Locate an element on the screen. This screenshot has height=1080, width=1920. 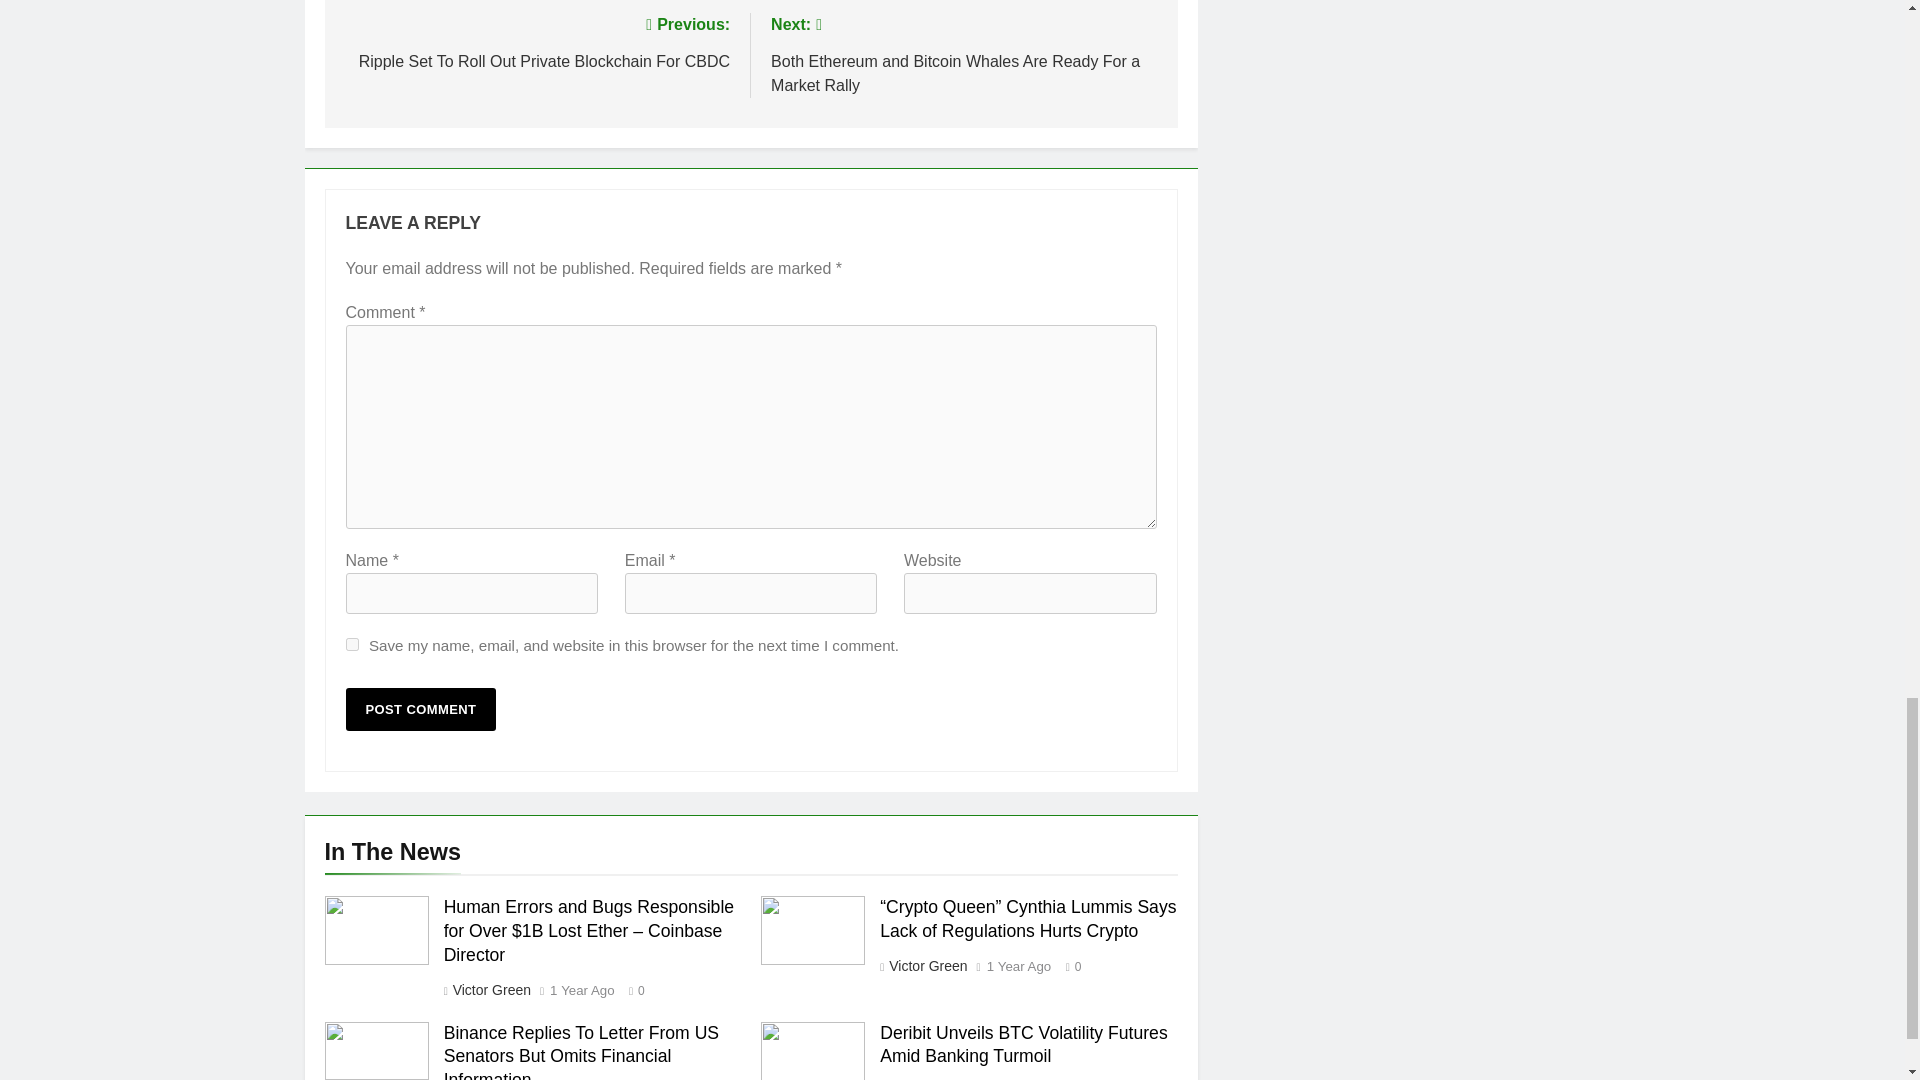
yes is located at coordinates (352, 646).